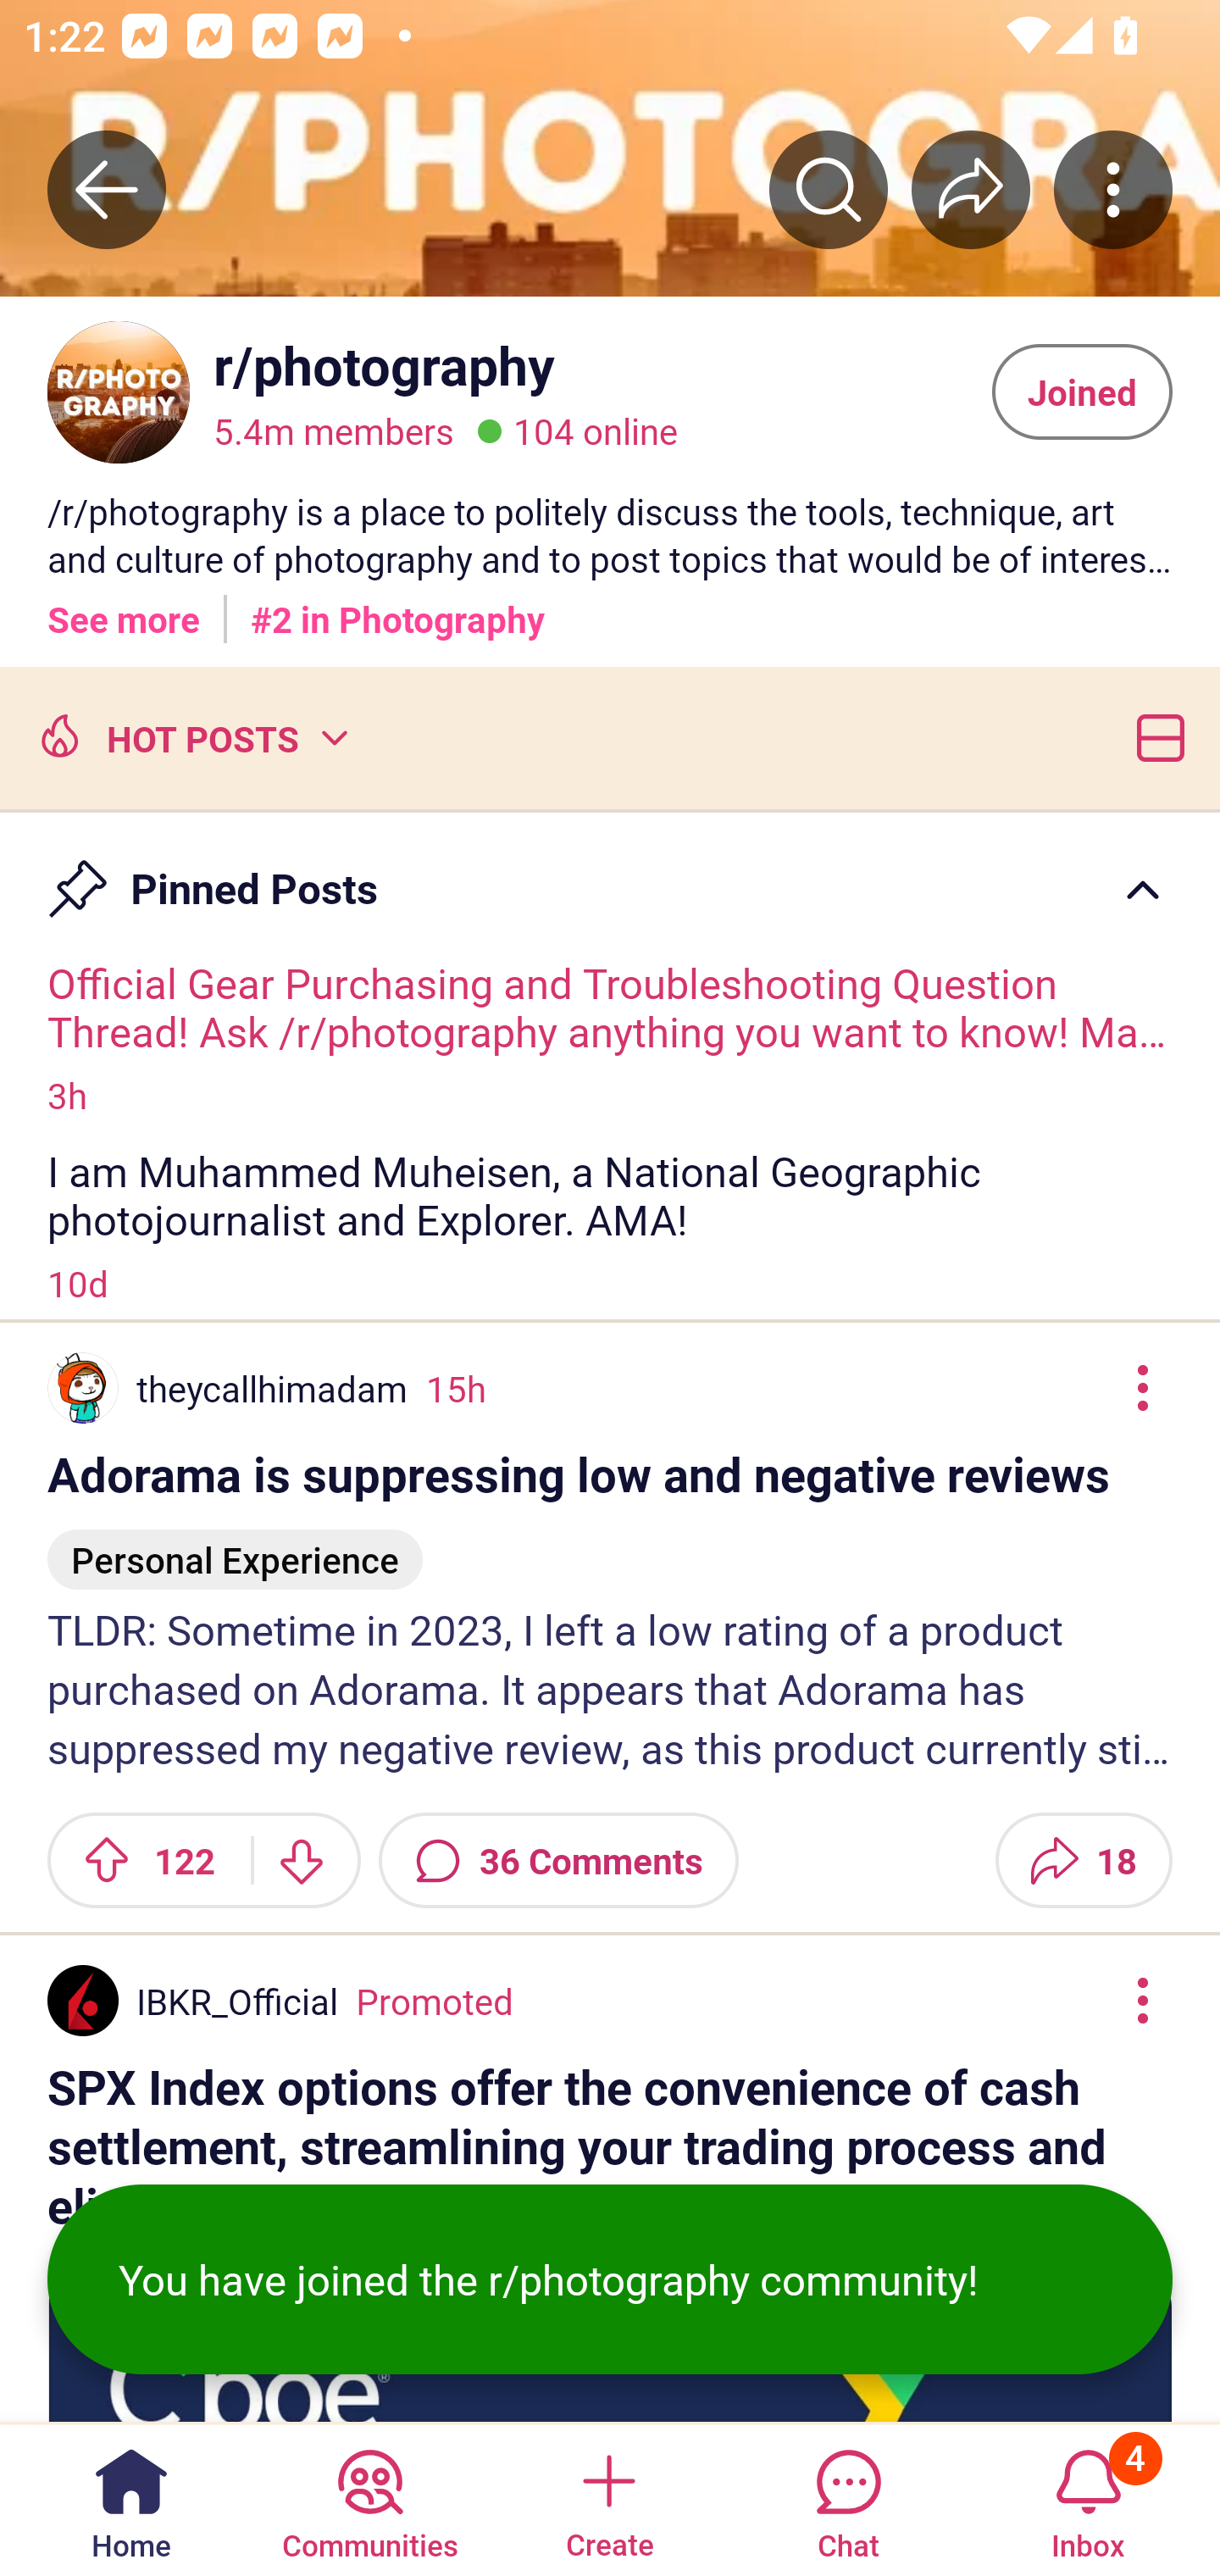 The height and width of the screenshot is (2576, 1220). I want to click on Chat, so click(848, 2498).